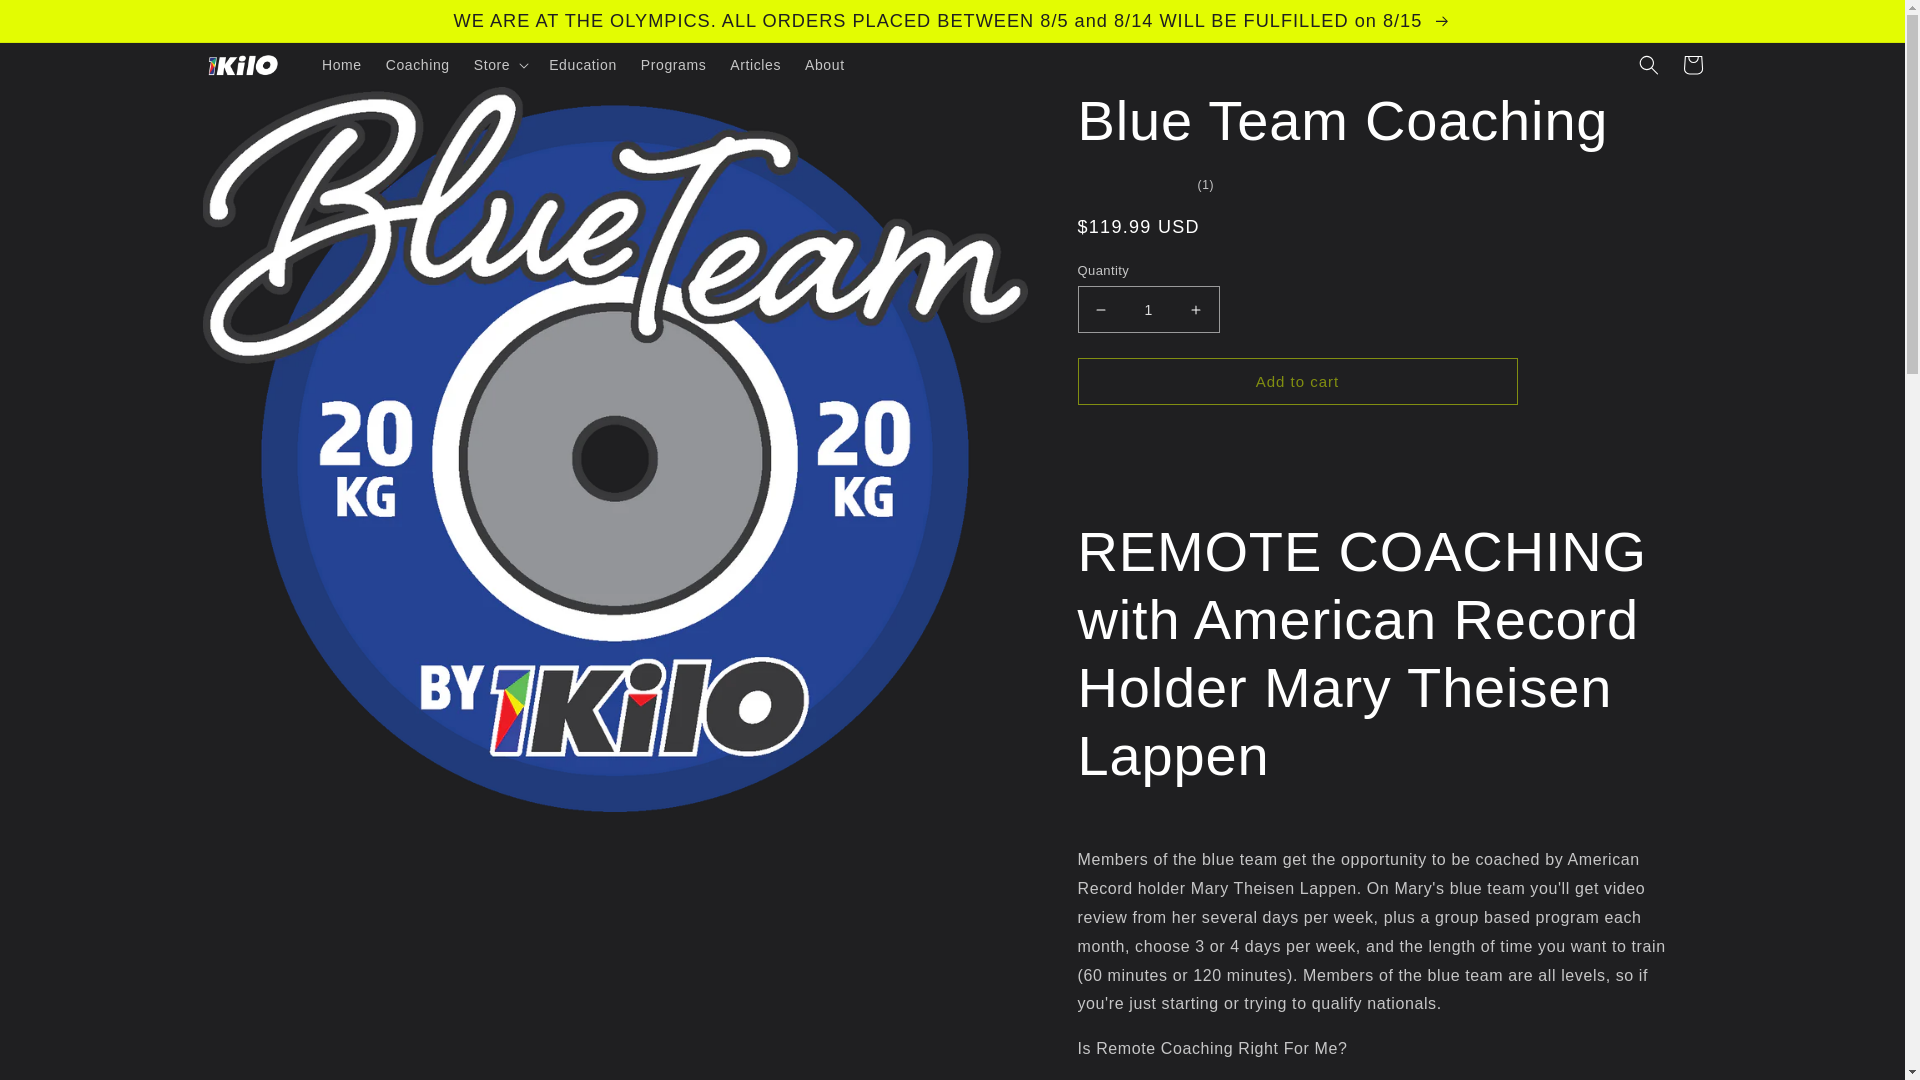 This screenshot has height=1080, width=1920. I want to click on Education, so click(583, 65).